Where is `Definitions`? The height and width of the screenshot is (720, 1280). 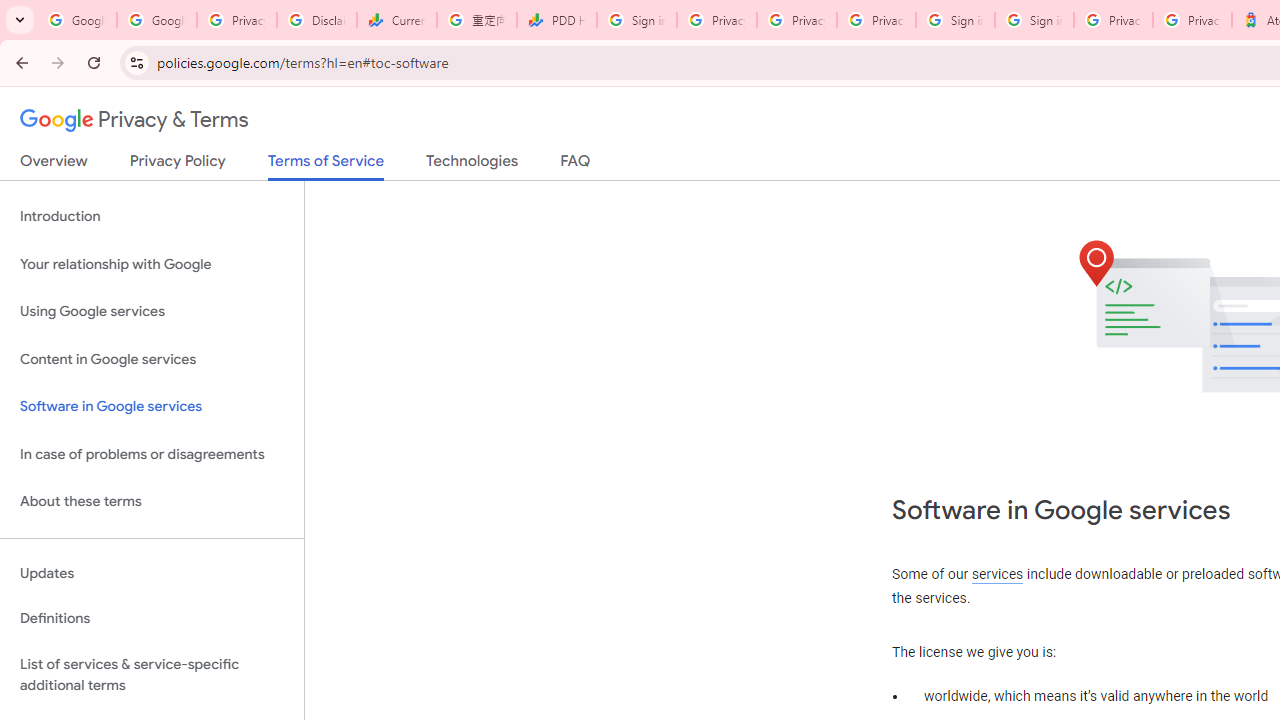 Definitions is located at coordinates (152, 619).